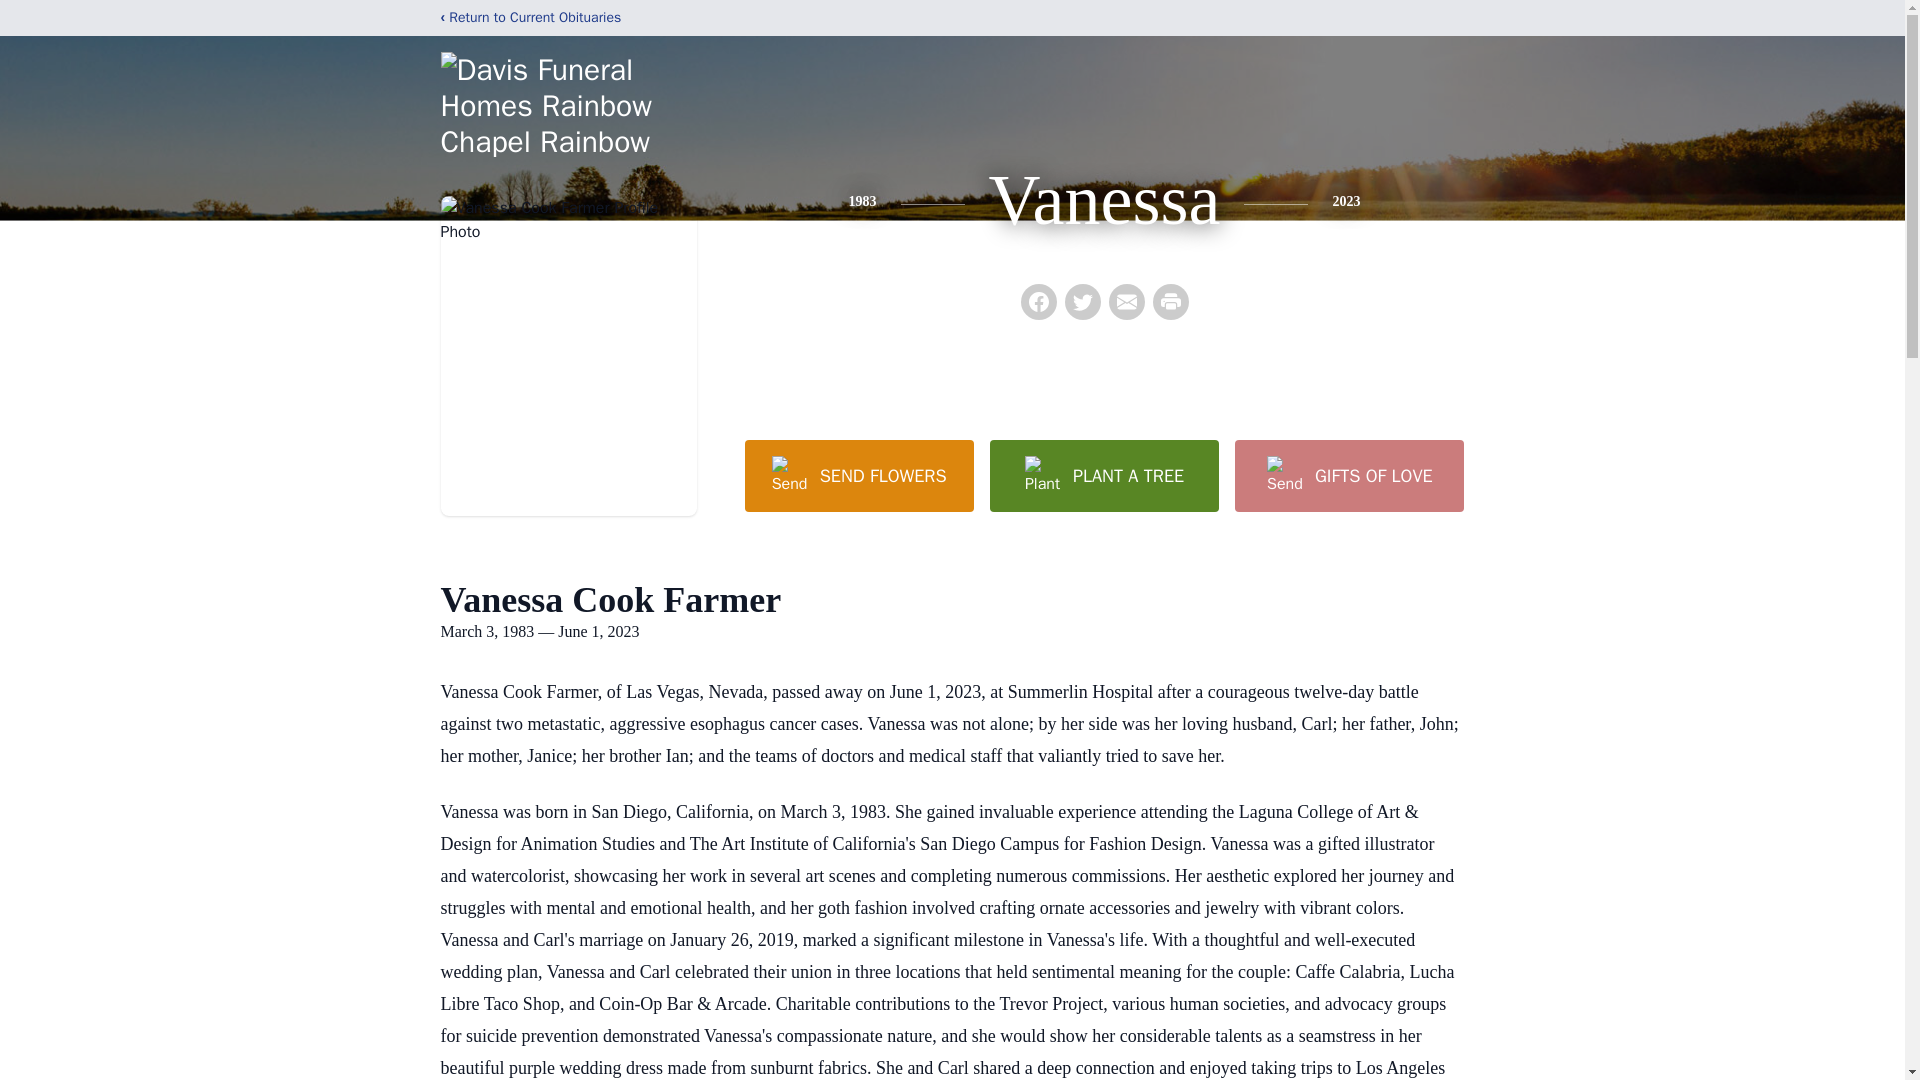 The height and width of the screenshot is (1080, 1920). Describe the element at coordinates (1104, 475) in the screenshot. I see `PLANT A TREE` at that location.